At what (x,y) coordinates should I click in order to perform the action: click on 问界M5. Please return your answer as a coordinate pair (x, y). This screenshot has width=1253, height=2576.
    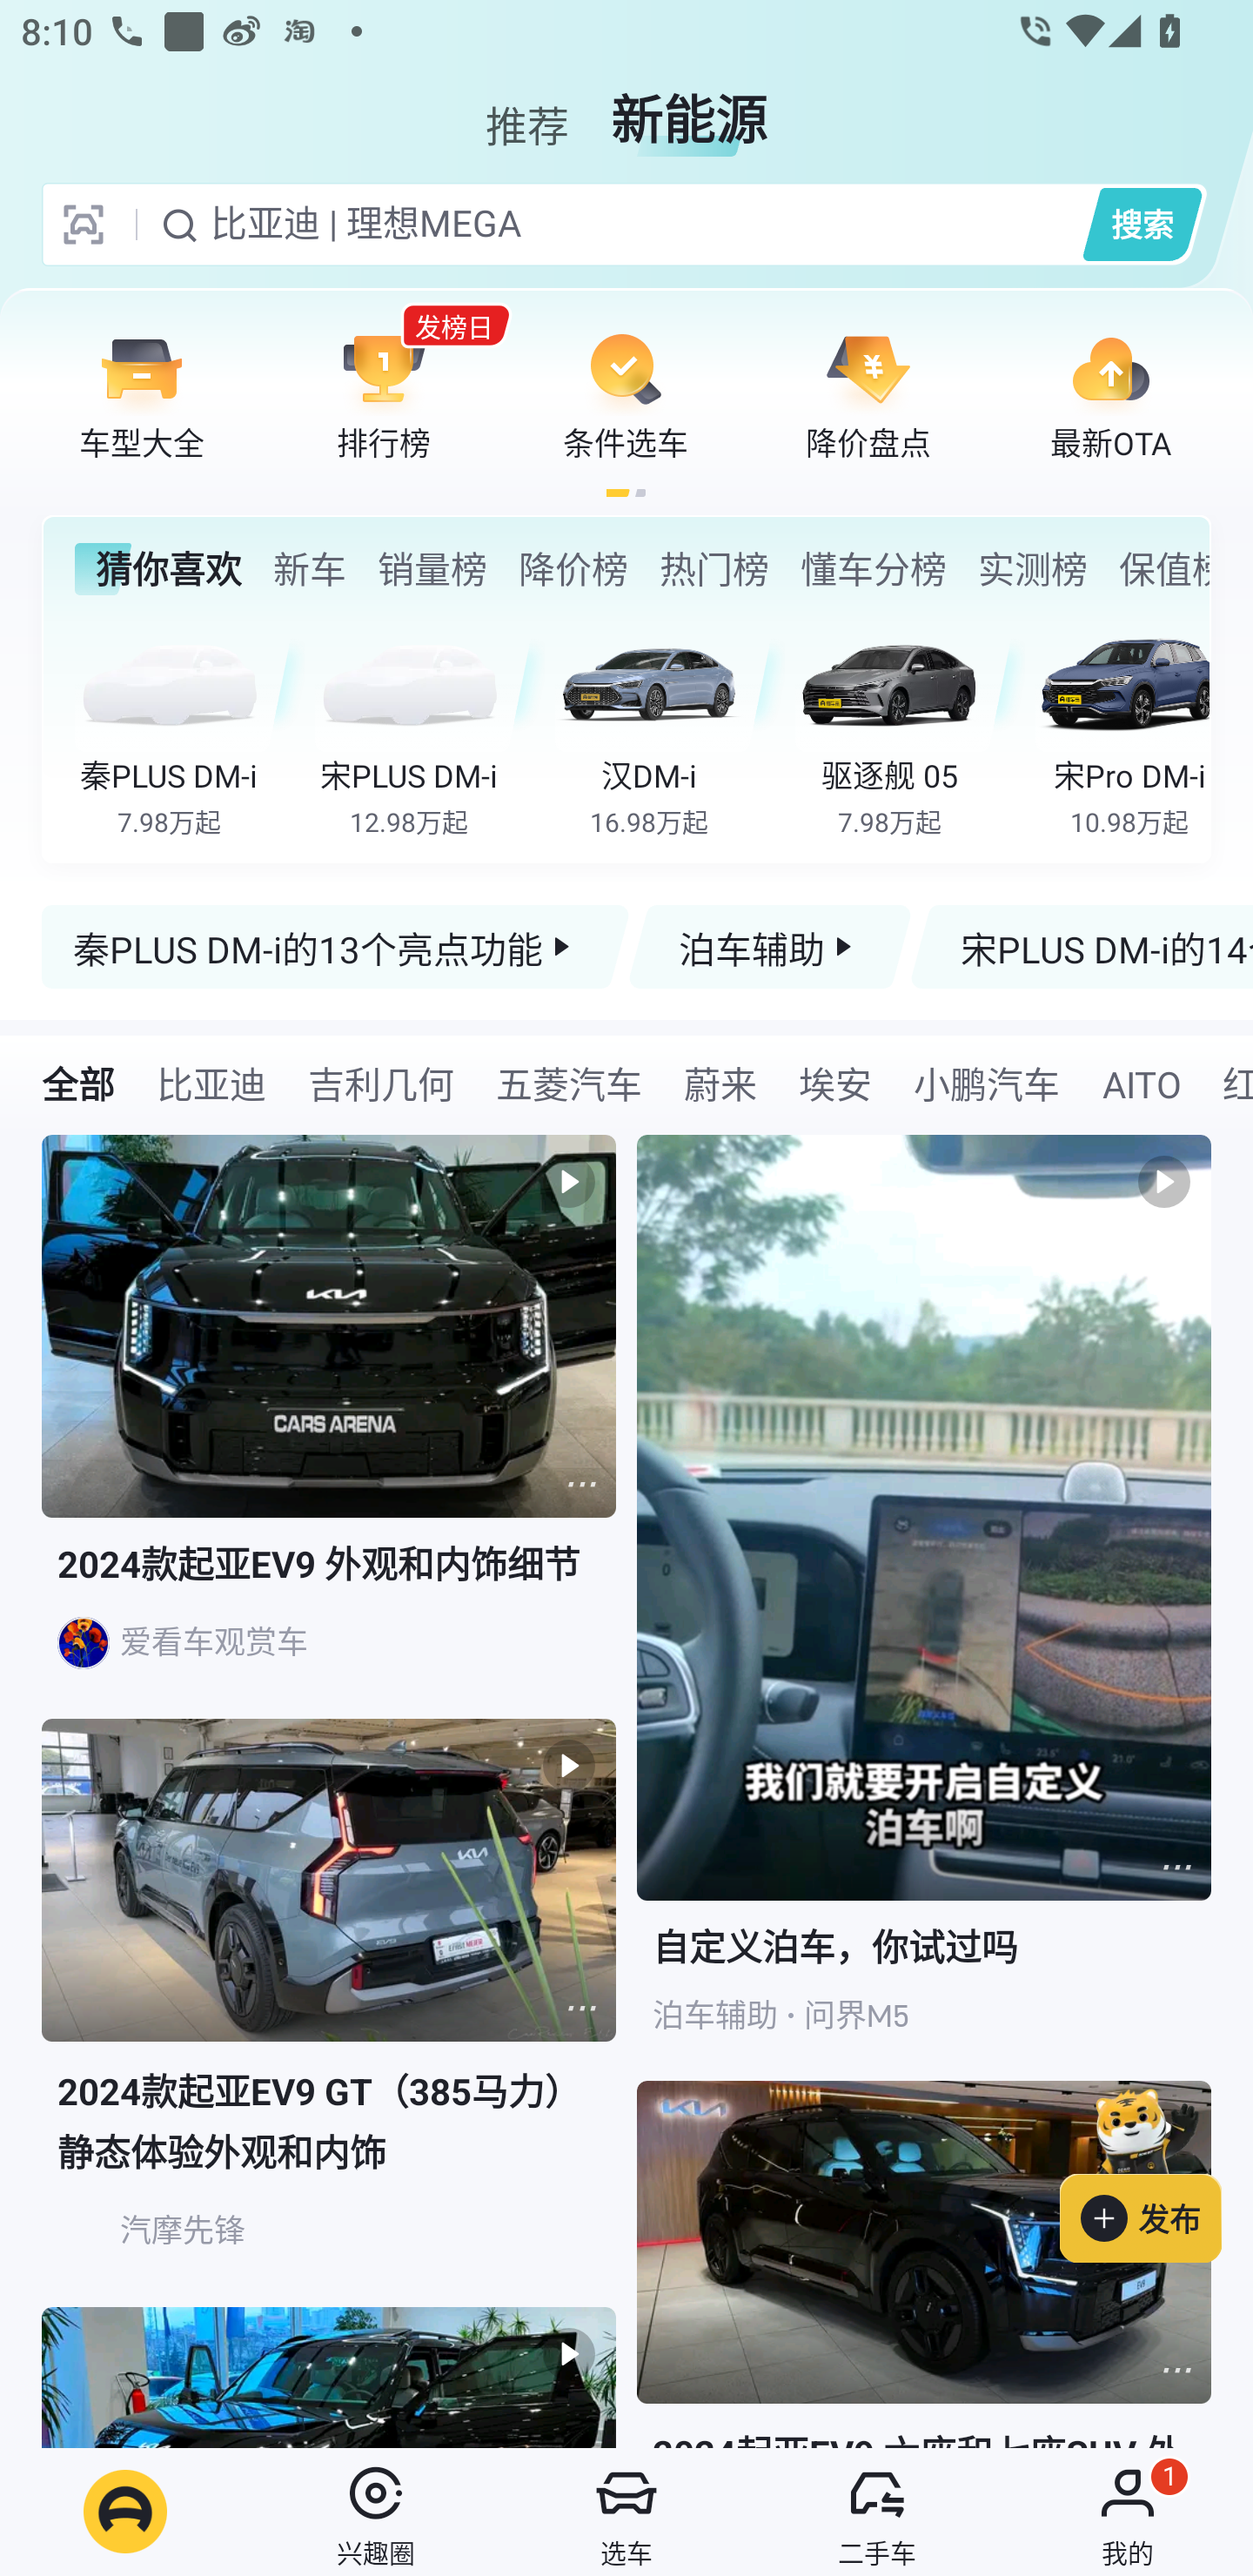
    Looking at the image, I should click on (856, 2016).